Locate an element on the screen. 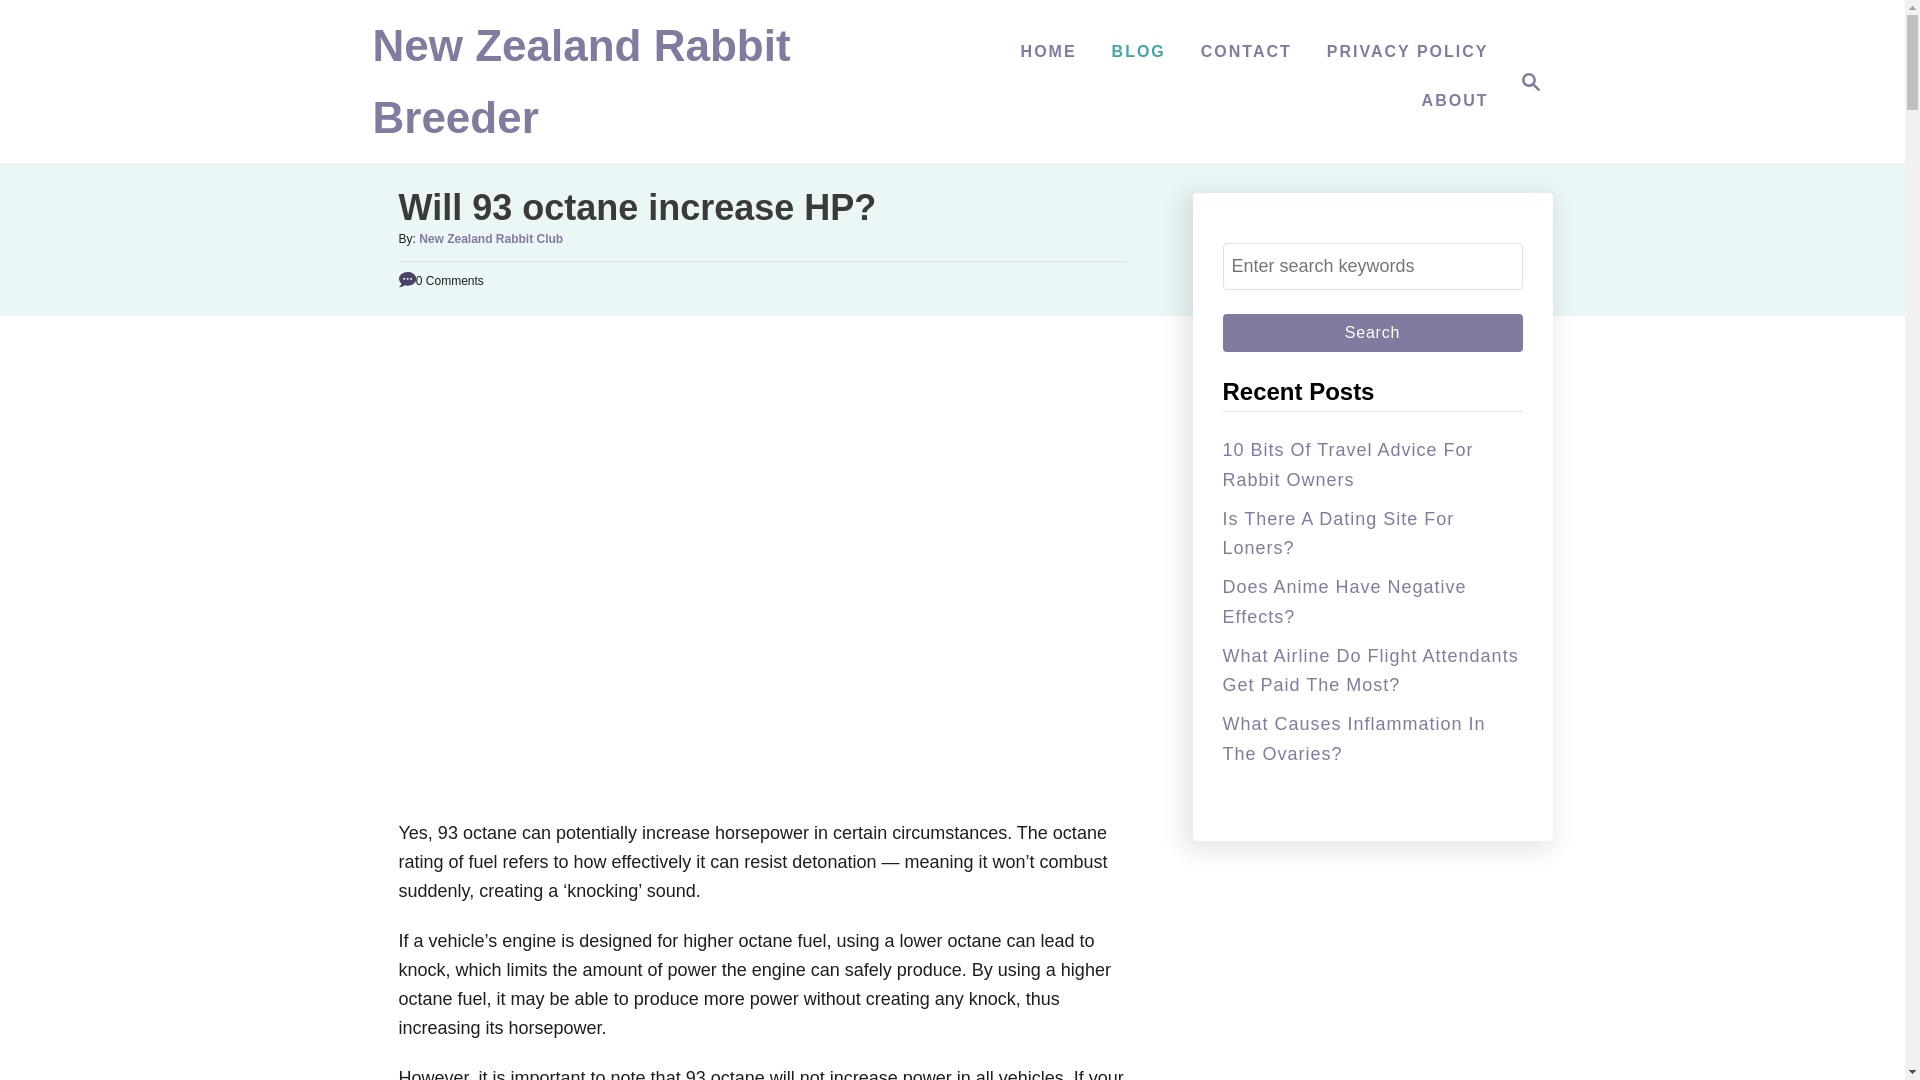 This screenshot has width=1920, height=1080. New Zealand Rabbit Breeder is located at coordinates (1524, 82).